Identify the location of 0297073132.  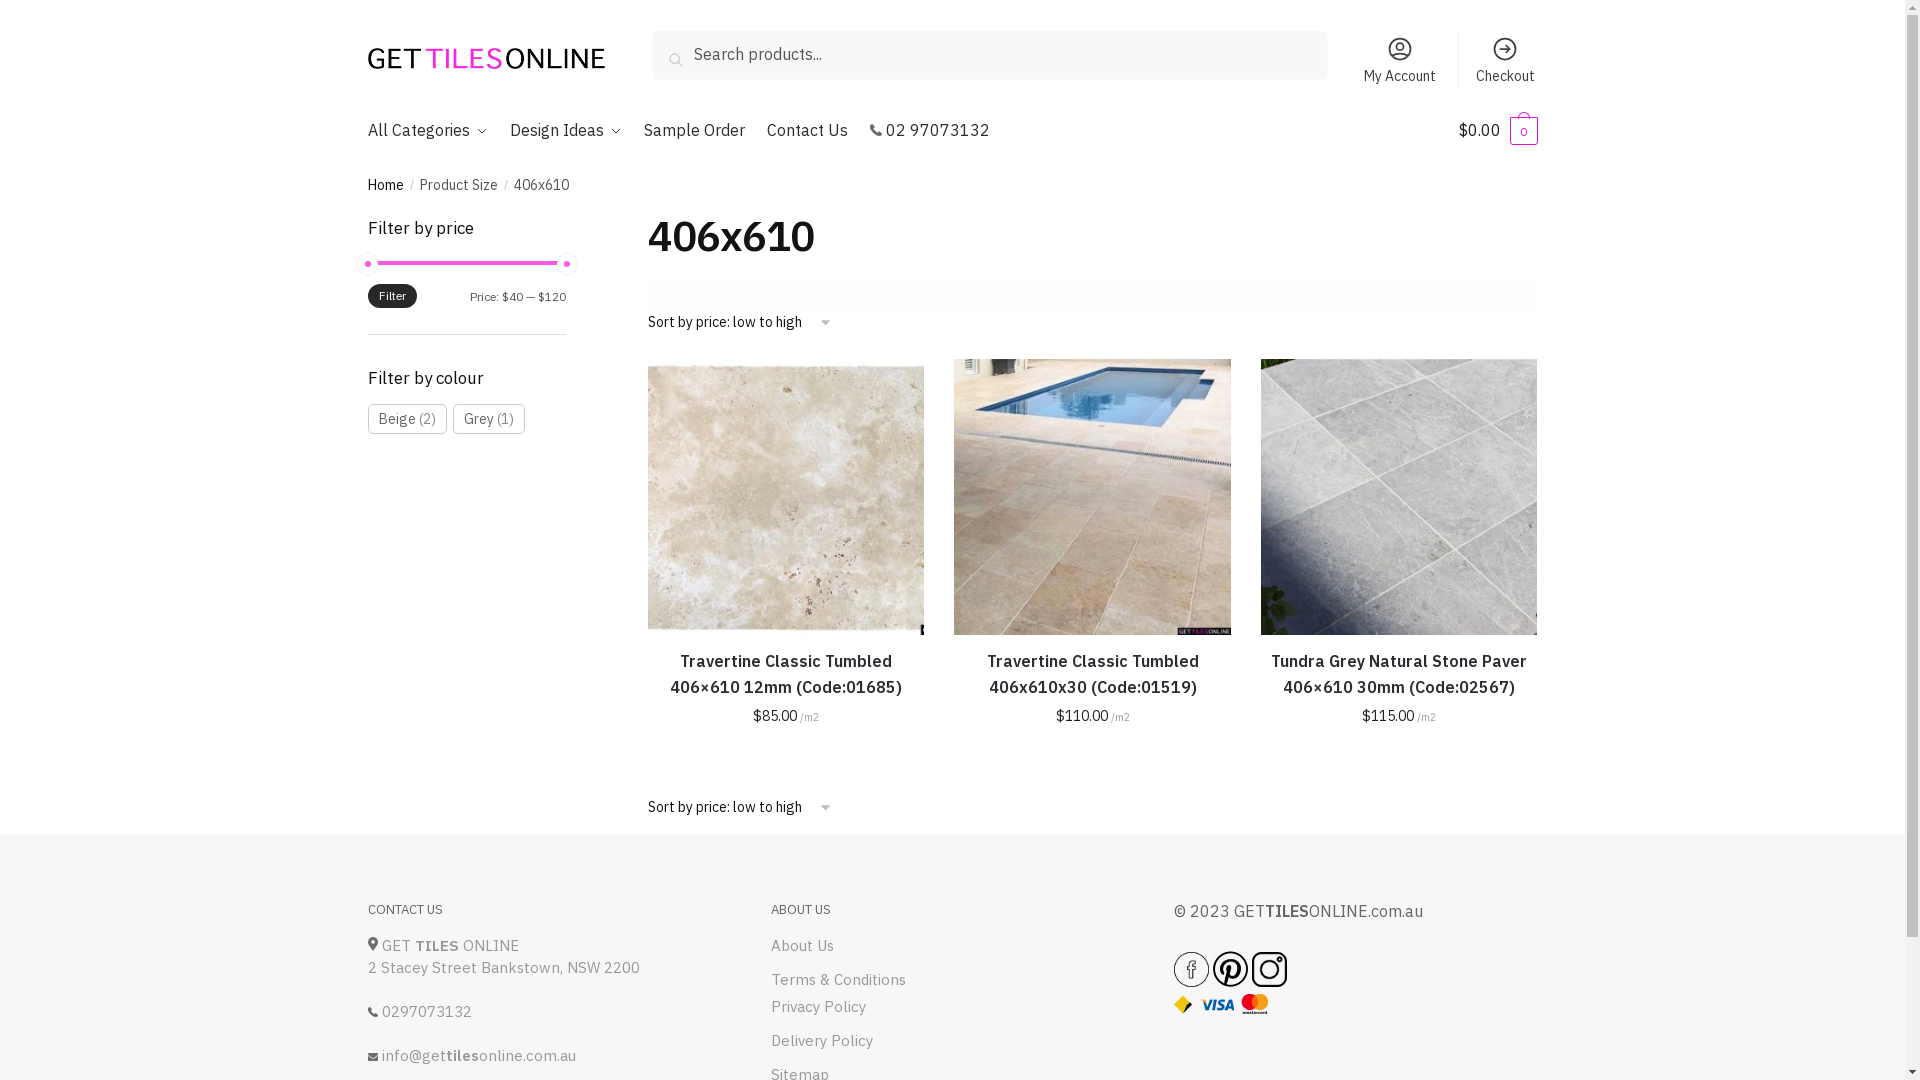
(427, 1012).